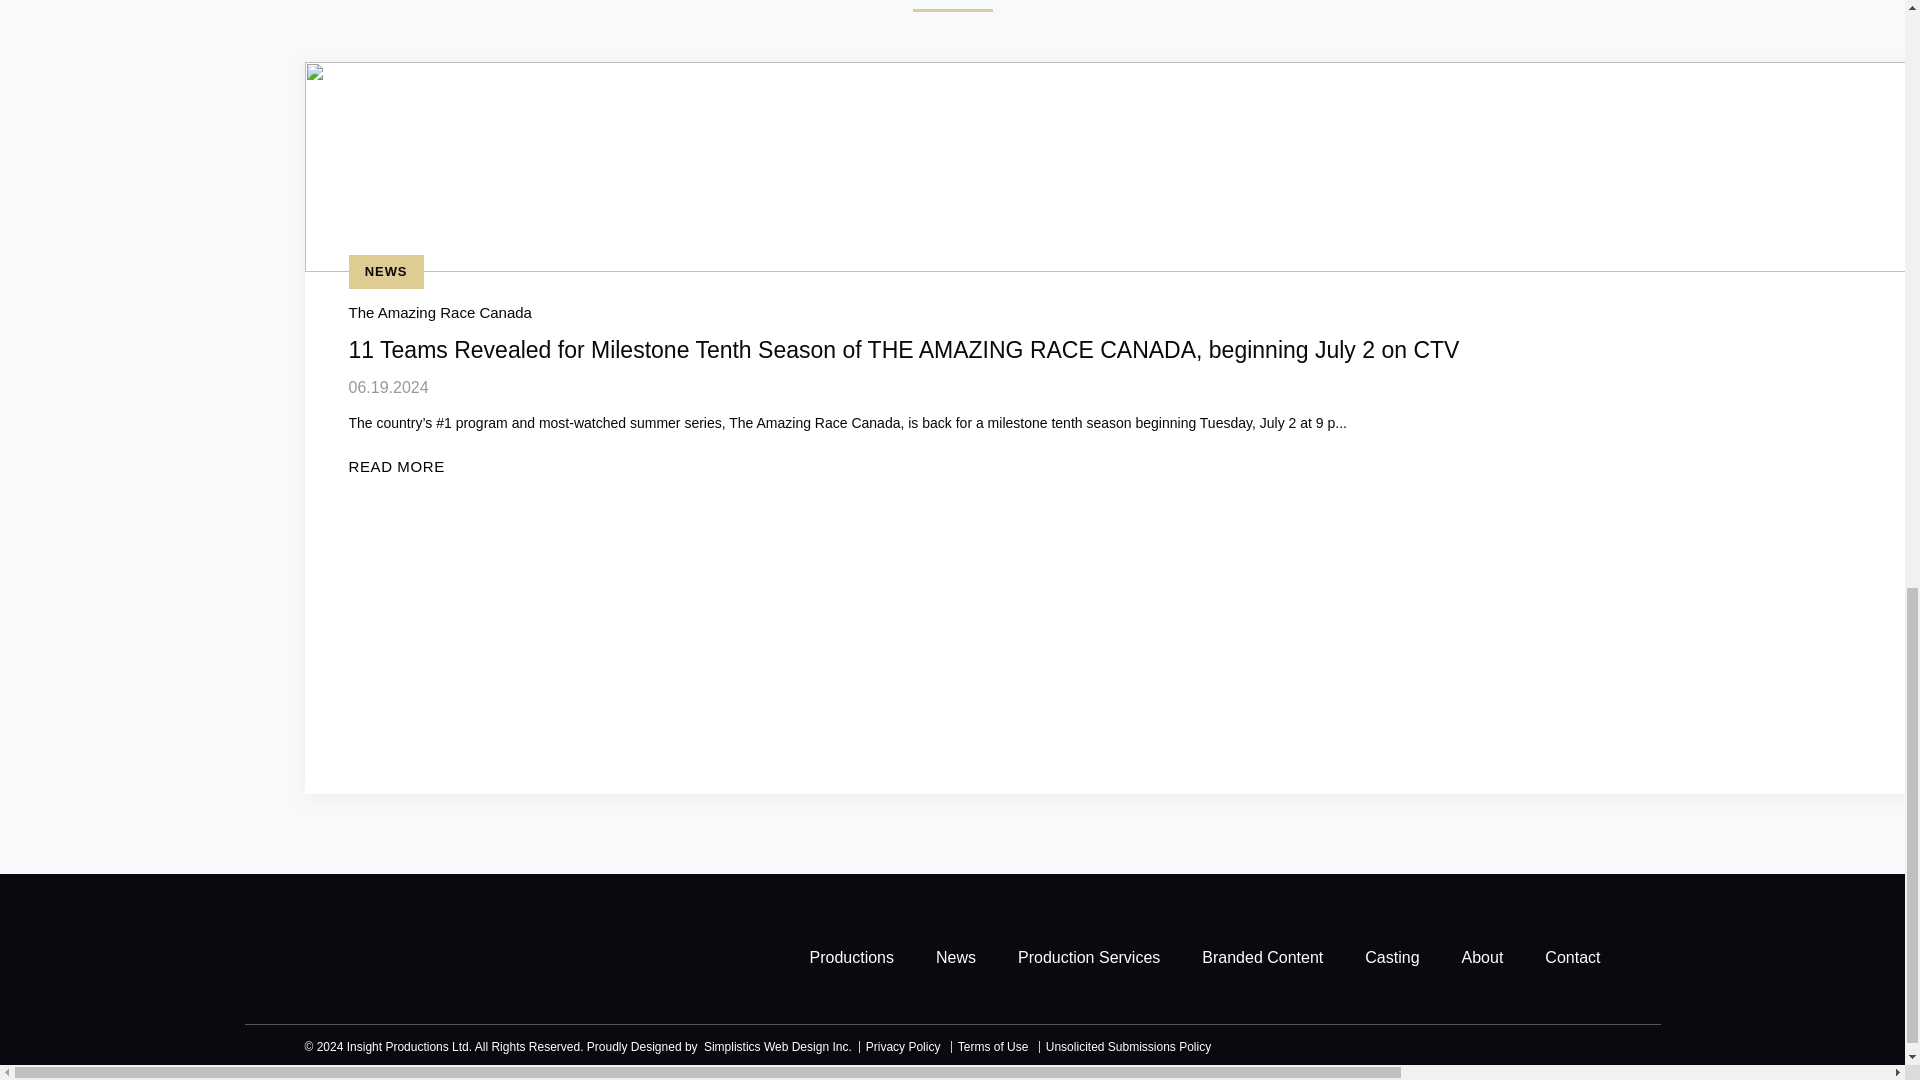 The height and width of the screenshot is (1080, 1920). I want to click on Branded Content, so click(1262, 957).